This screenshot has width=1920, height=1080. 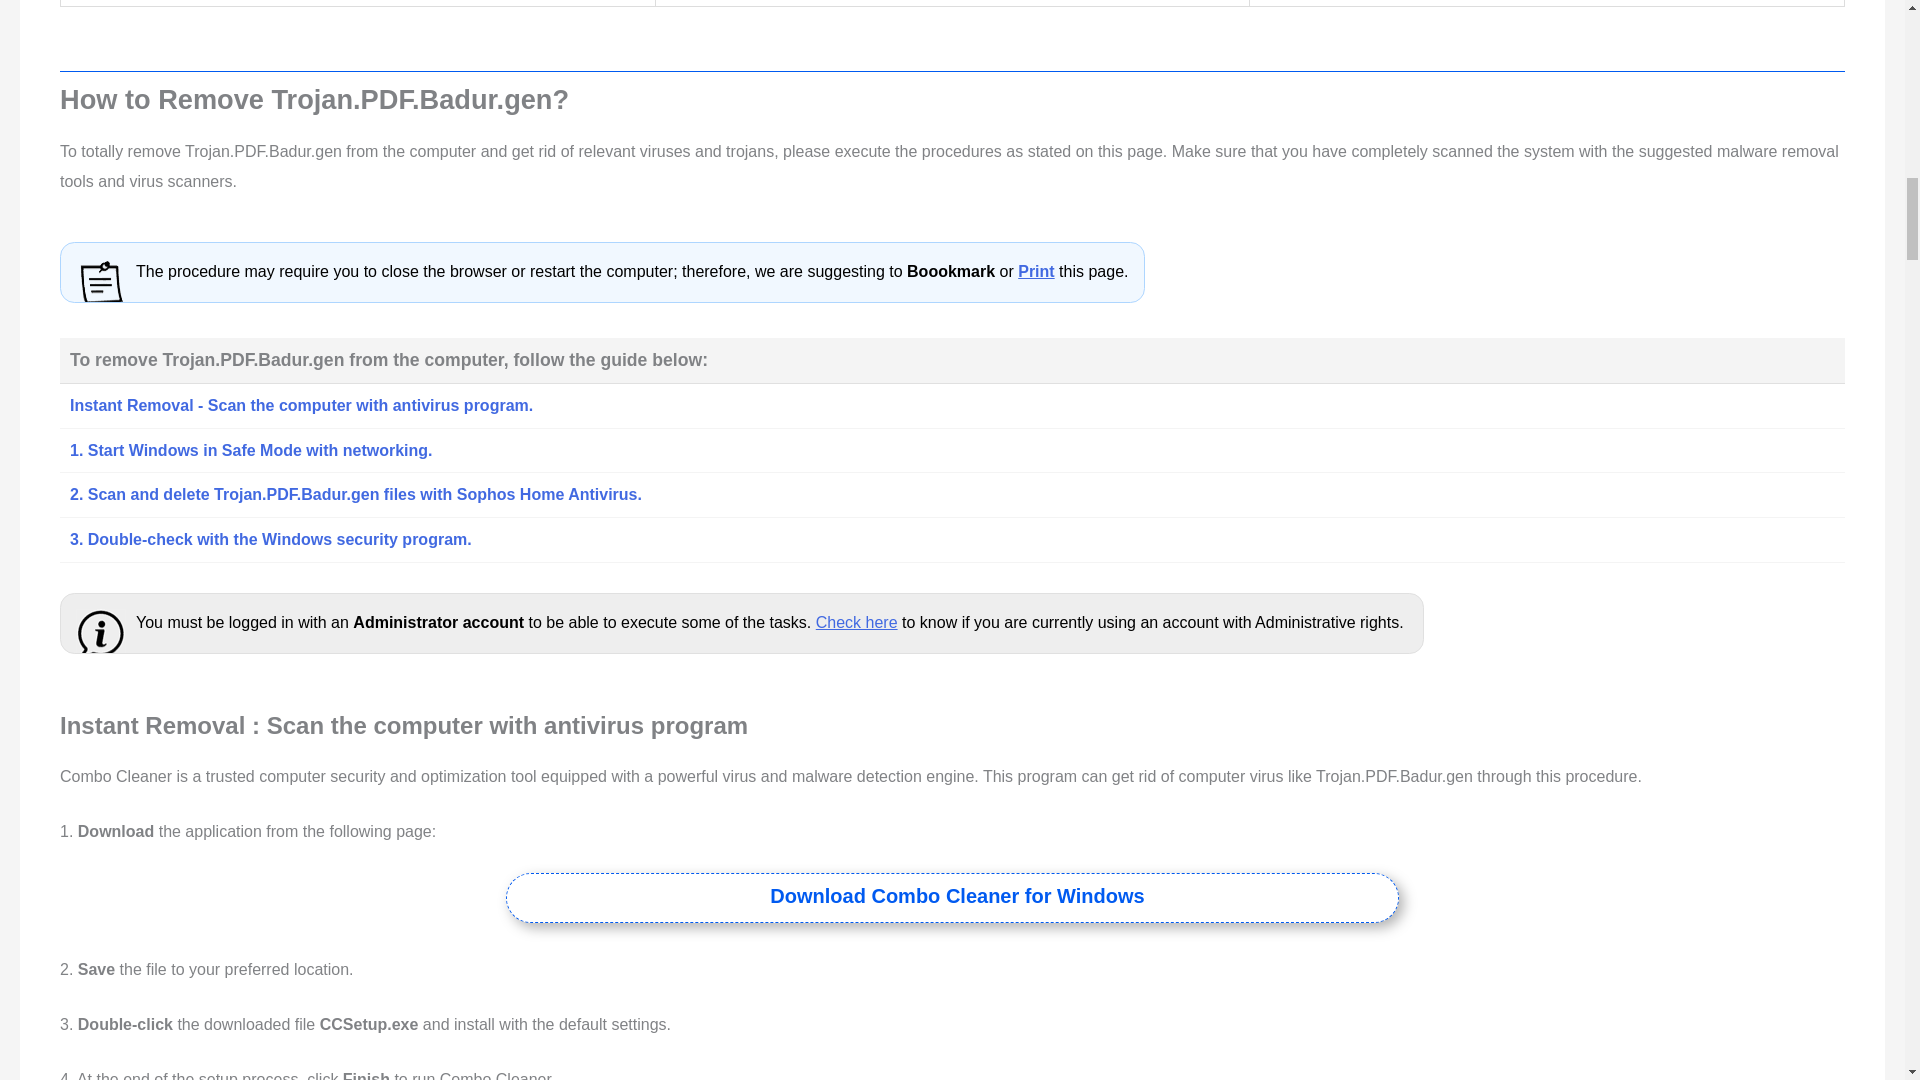 I want to click on 1. Start Windows in Safe Mode with networking., so click(x=251, y=450).